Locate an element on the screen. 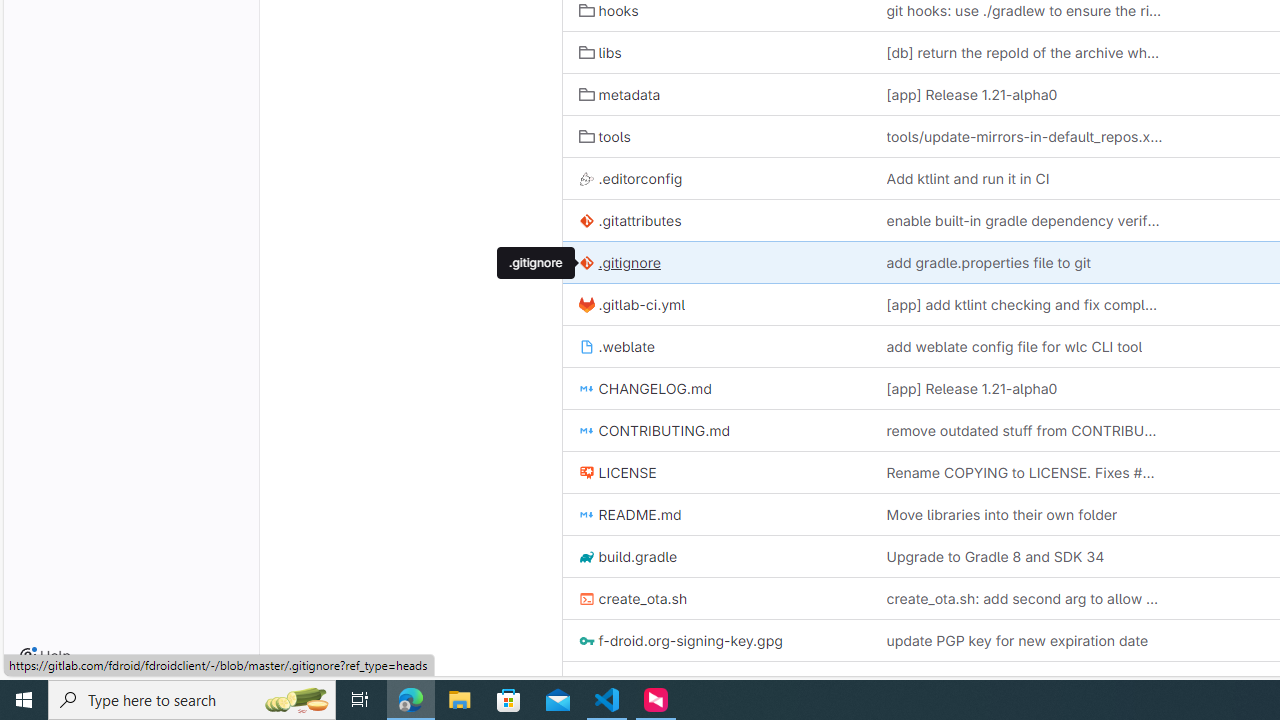 The width and height of the screenshot is (1280, 720). libs is located at coordinates (716, 52).